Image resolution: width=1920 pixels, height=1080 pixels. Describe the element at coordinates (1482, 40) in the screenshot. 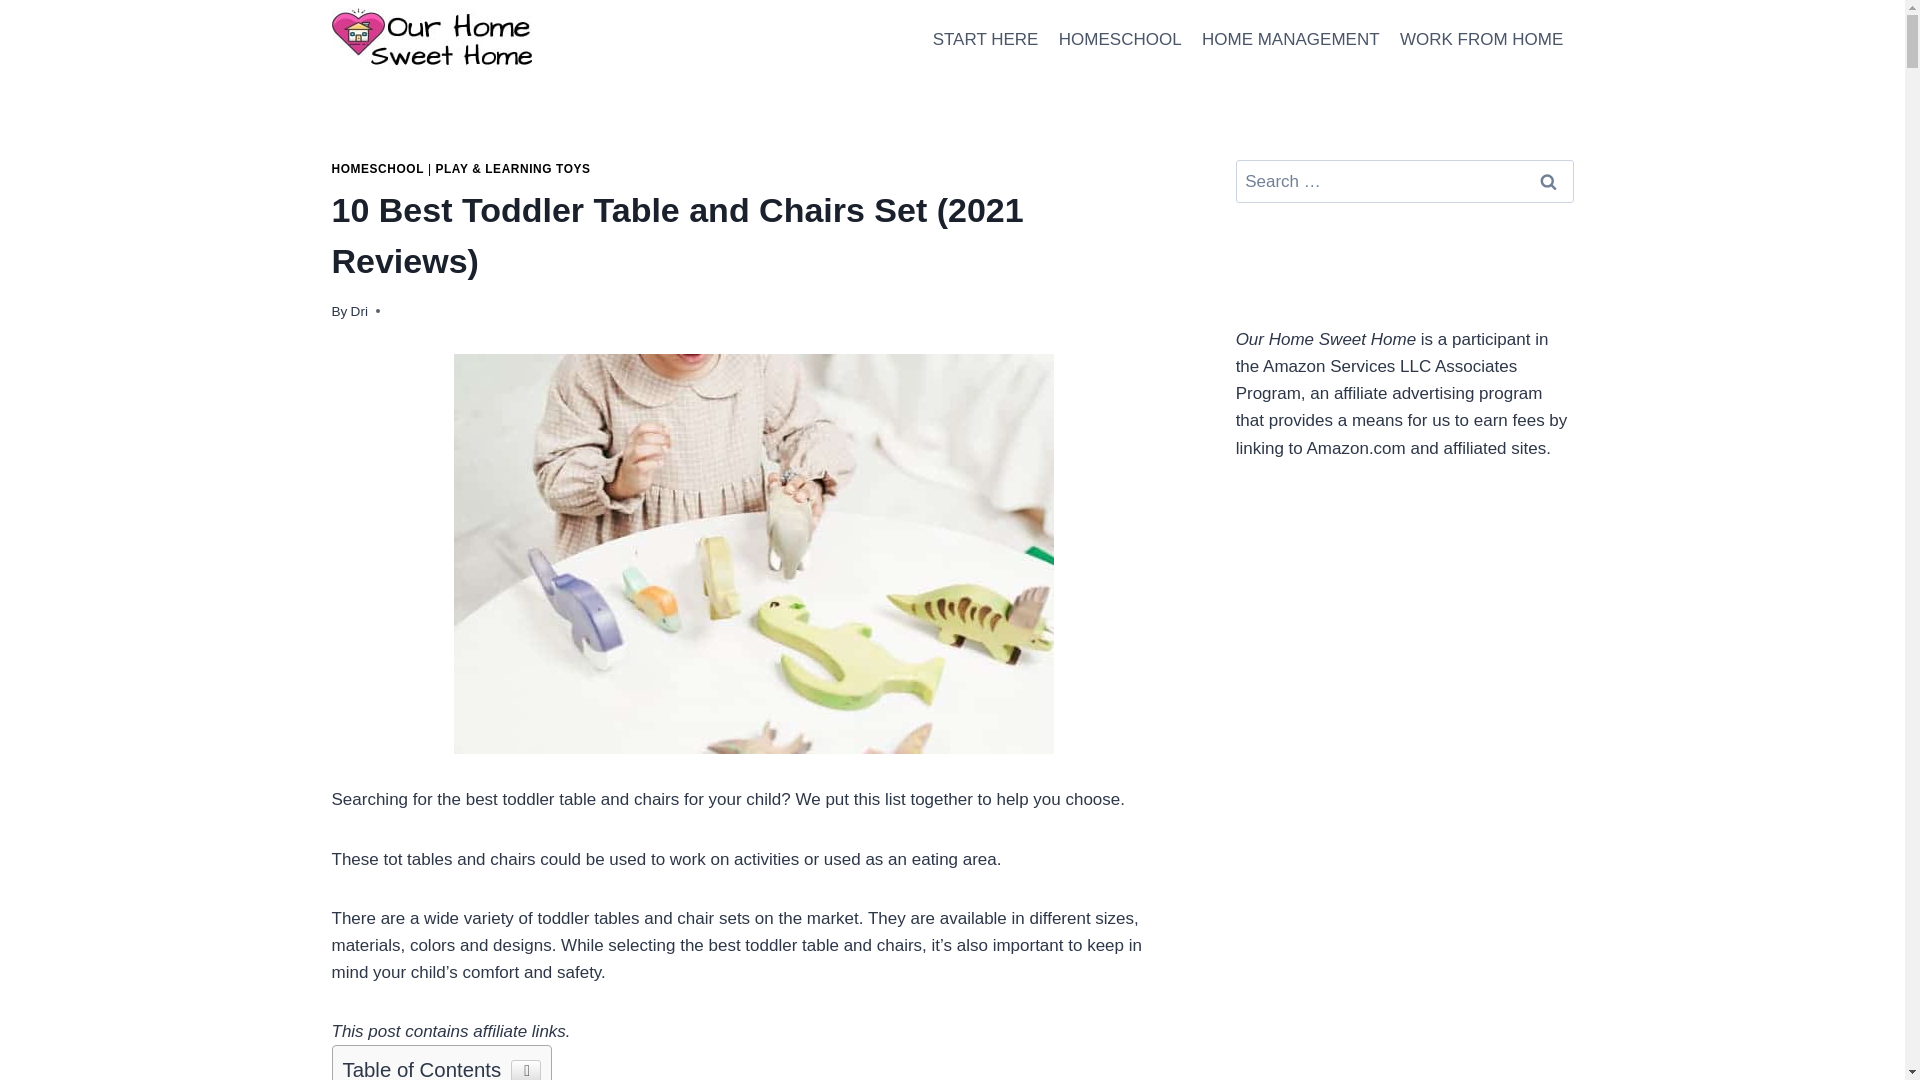

I see `WORK FROM HOME` at that location.